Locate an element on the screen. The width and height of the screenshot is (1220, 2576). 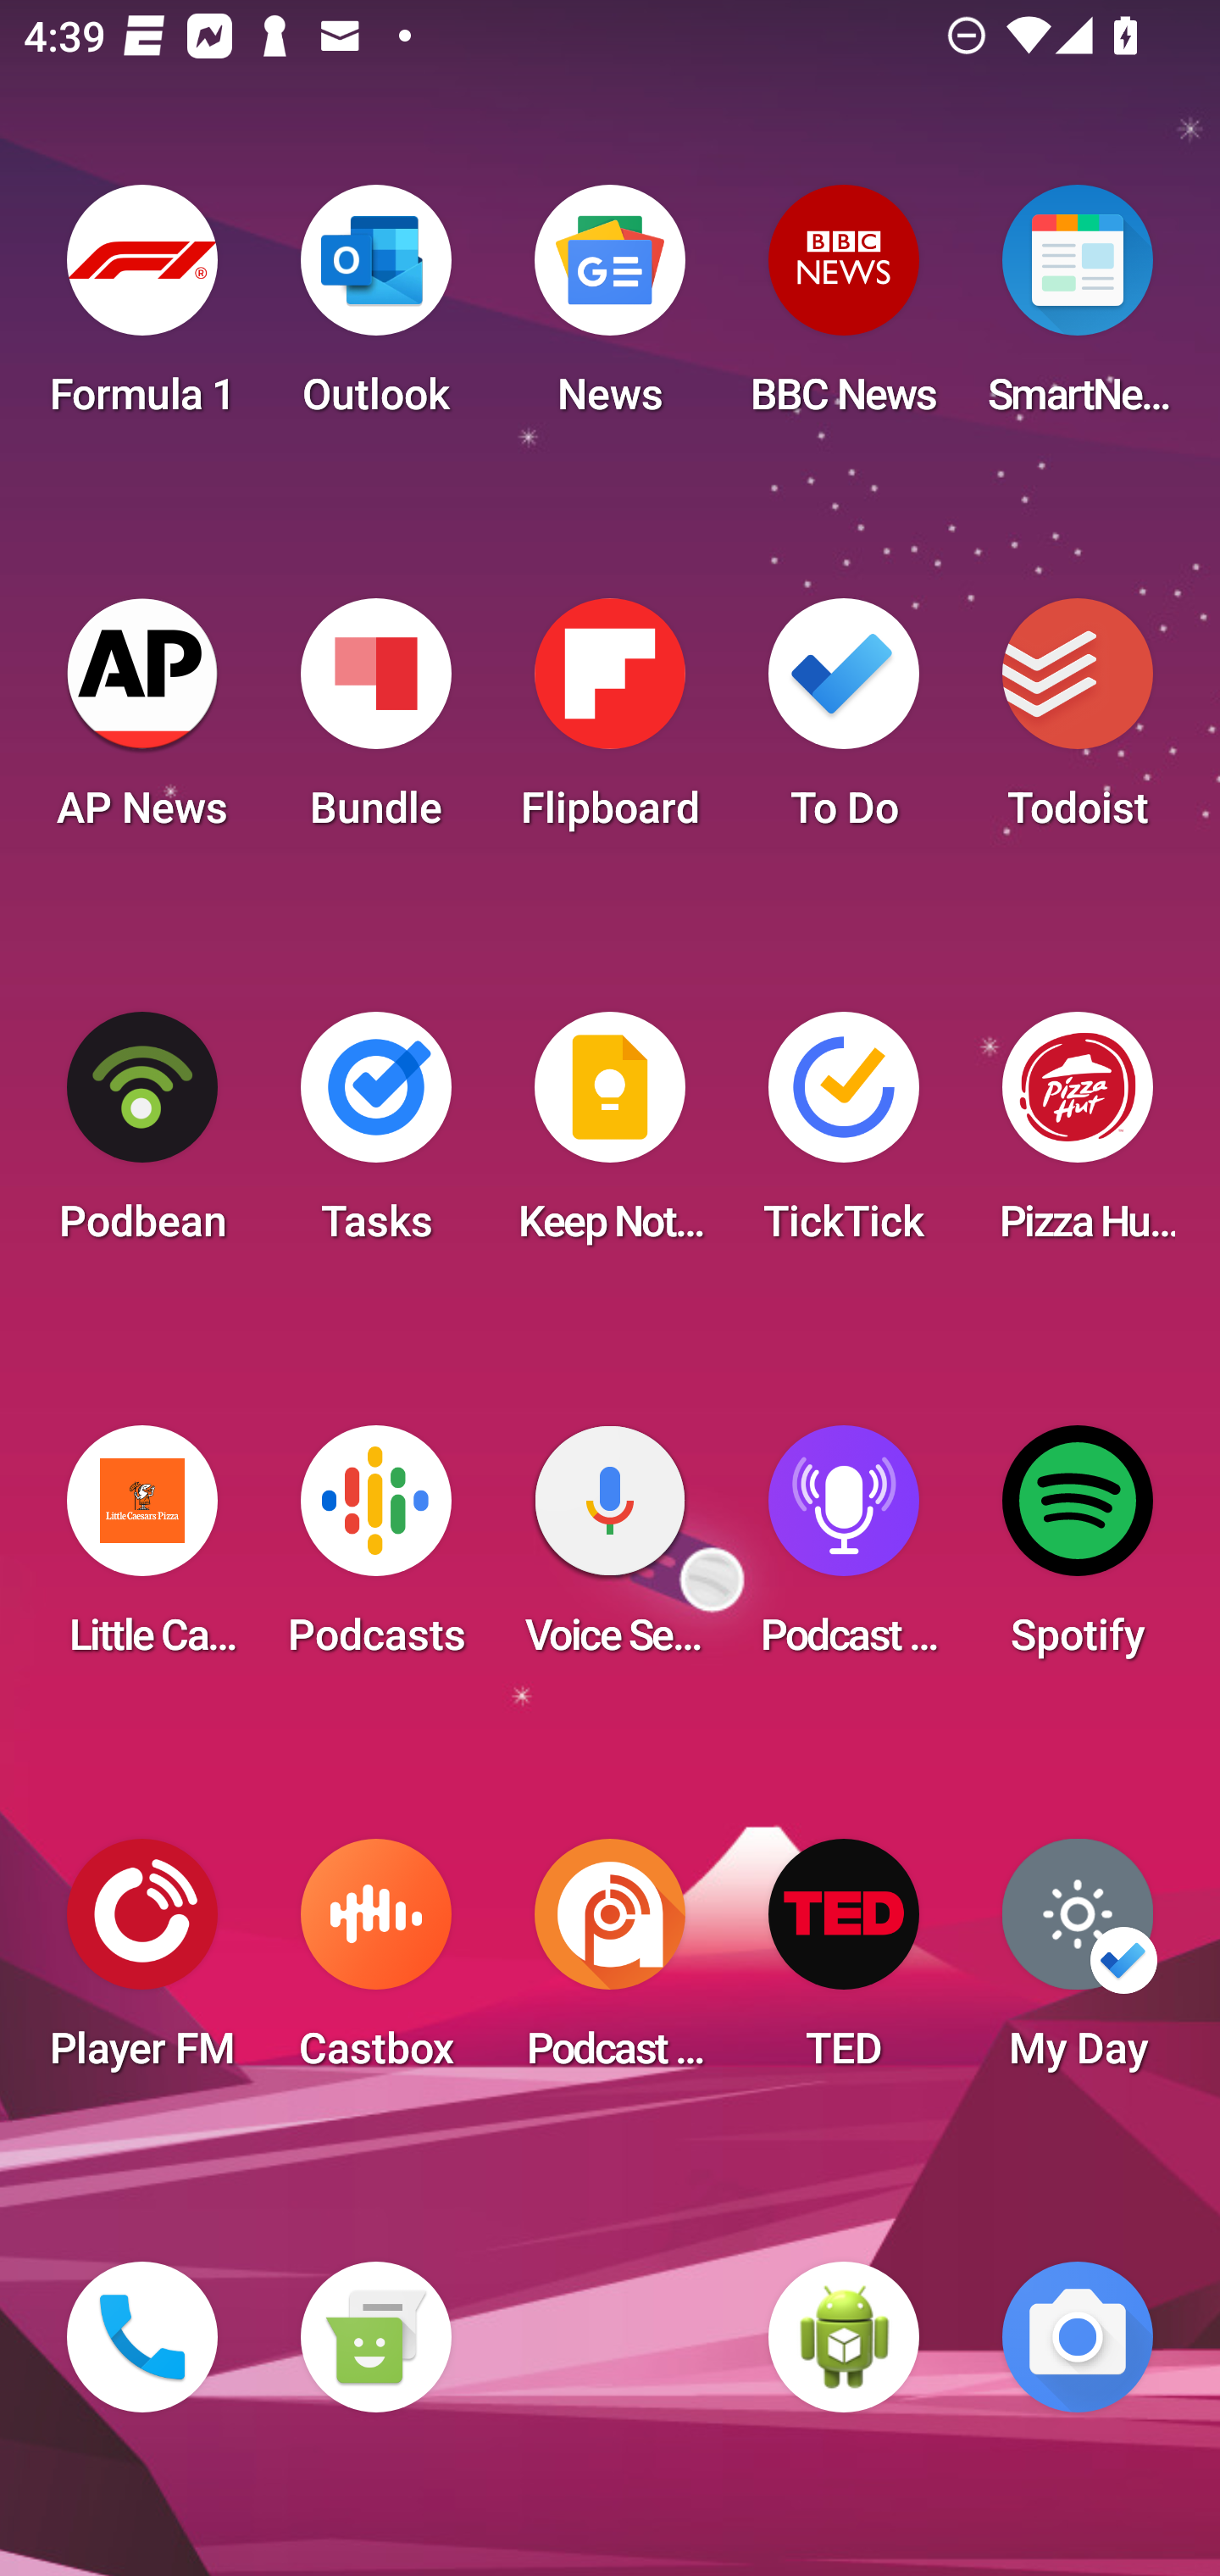
AP News is located at coordinates (142, 724).